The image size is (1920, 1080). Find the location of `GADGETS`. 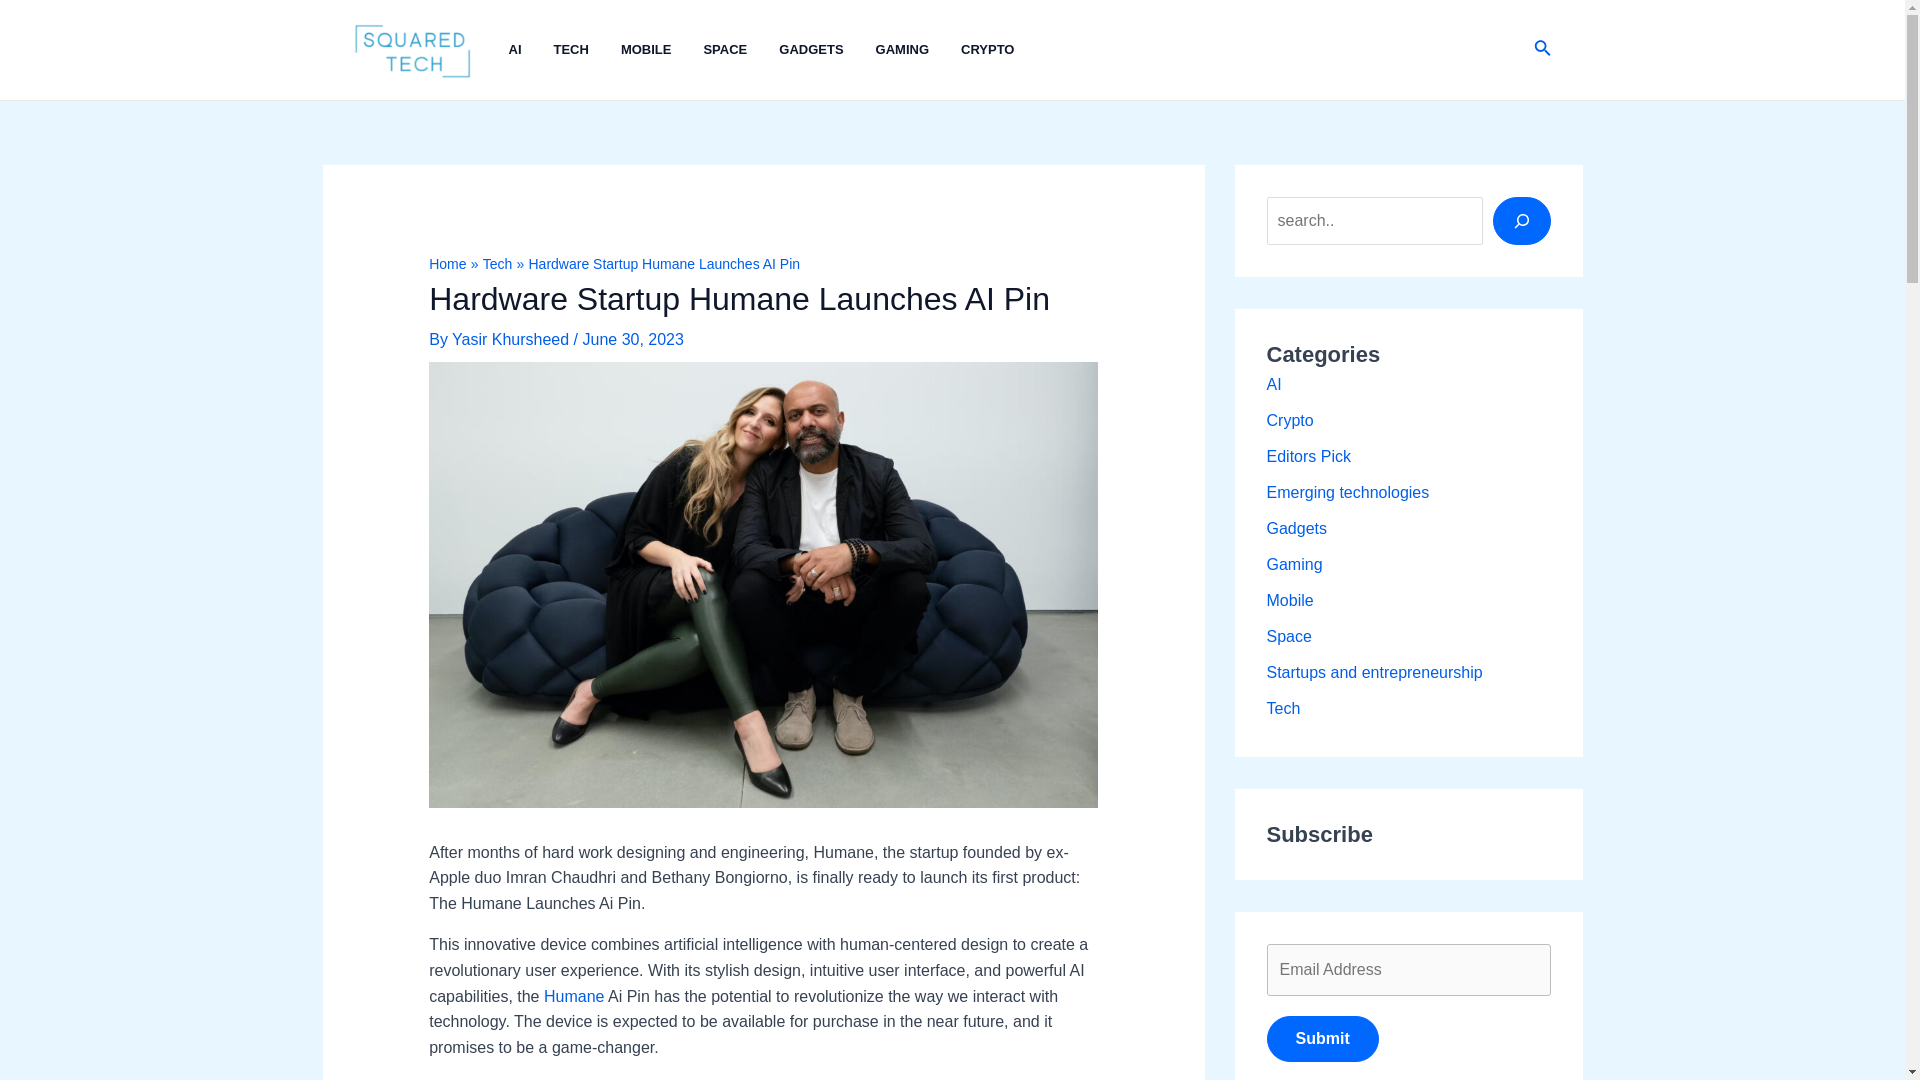

GADGETS is located at coordinates (827, 50).